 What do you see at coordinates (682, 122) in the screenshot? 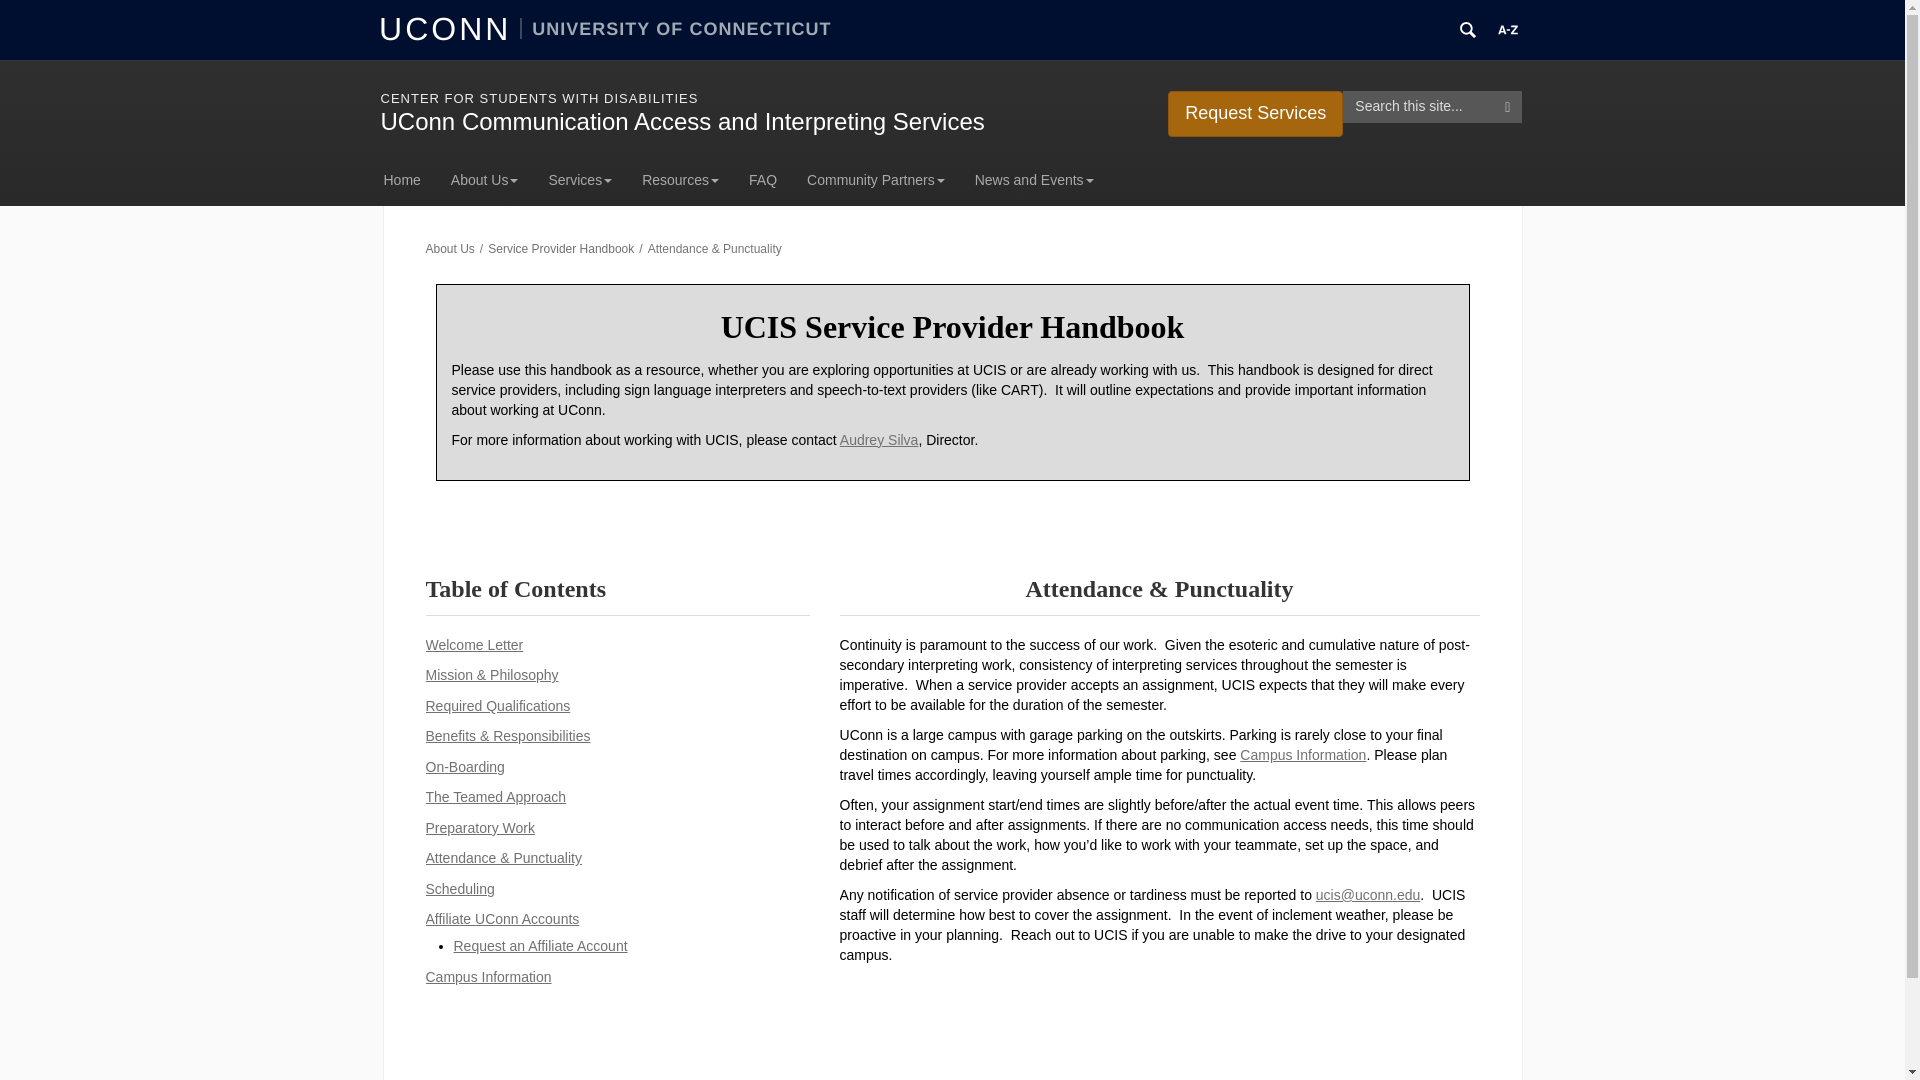
I see `UConn Communication Access and Interpreting Services` at bounding box center [682, 122].